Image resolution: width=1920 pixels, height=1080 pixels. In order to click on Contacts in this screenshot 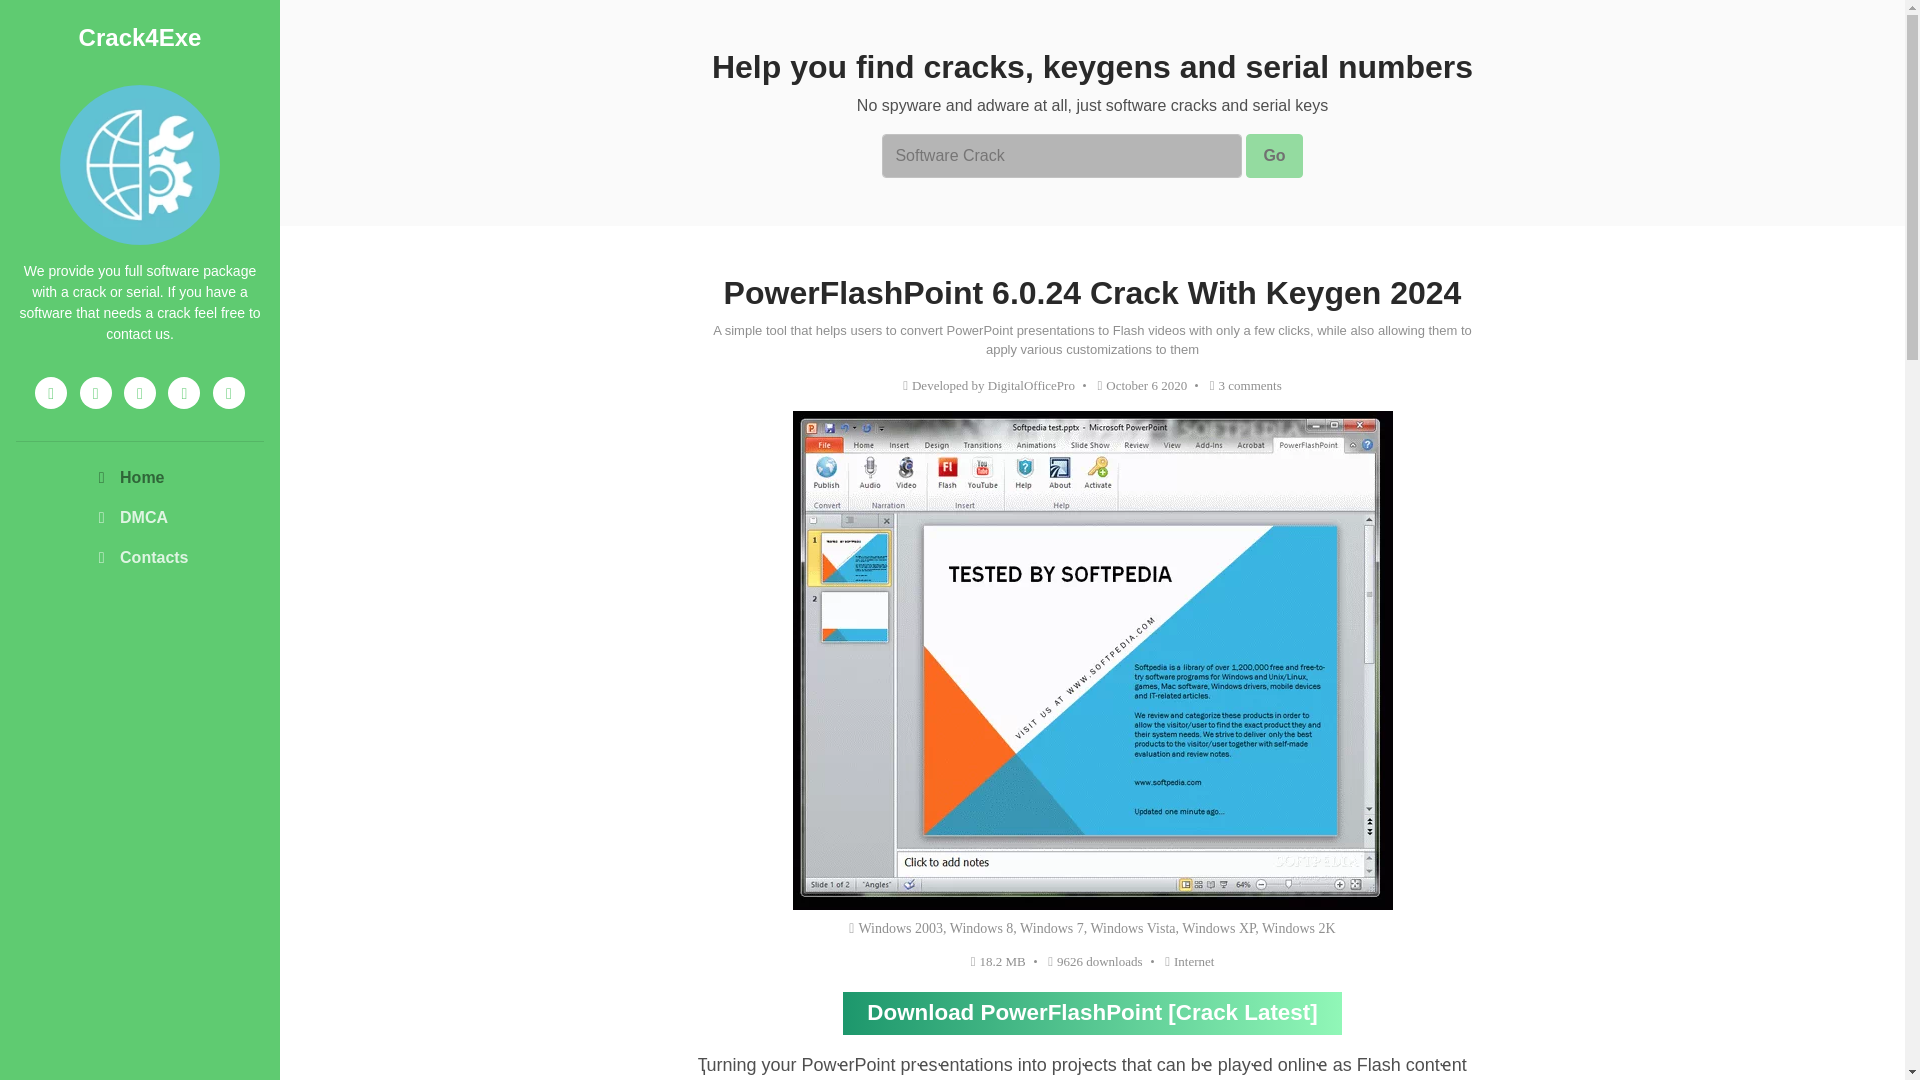, I will do `click(138, 557)`.